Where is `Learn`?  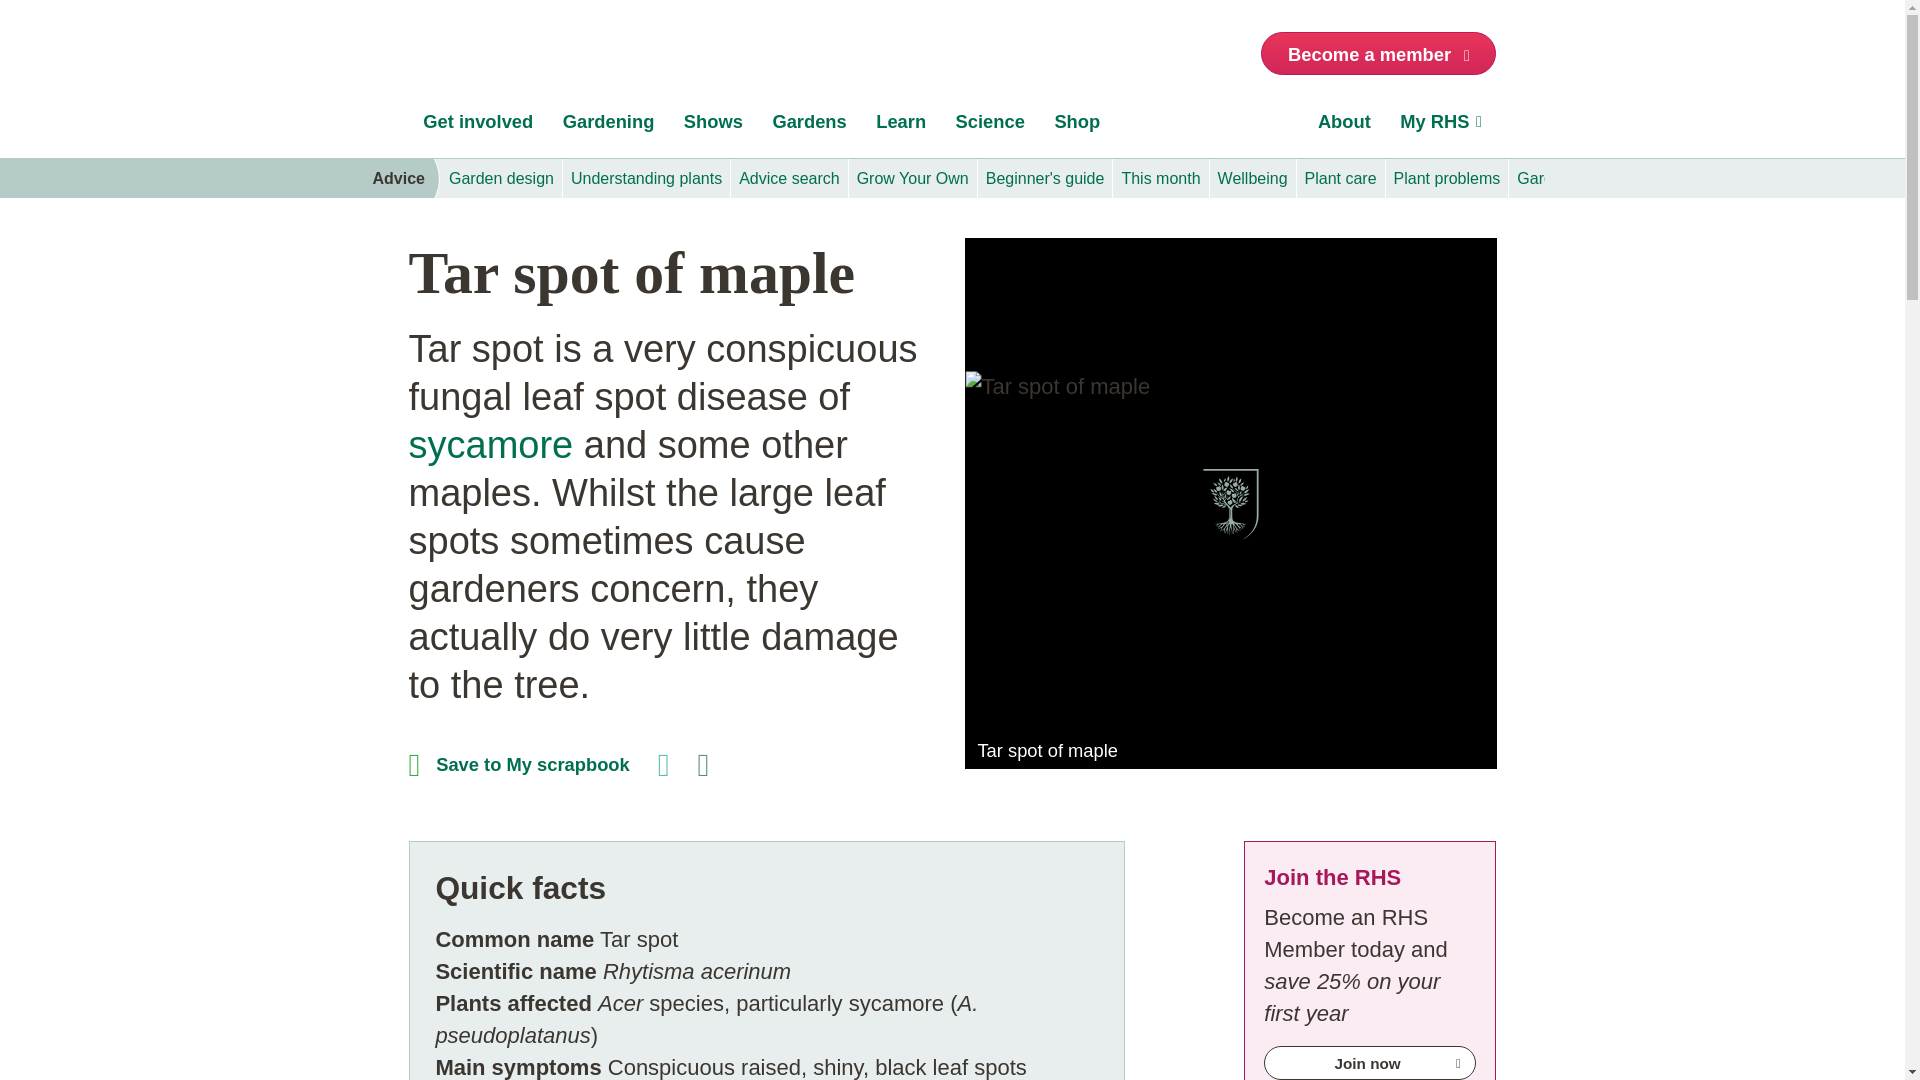
Learn is located at coordinates (900, 126).